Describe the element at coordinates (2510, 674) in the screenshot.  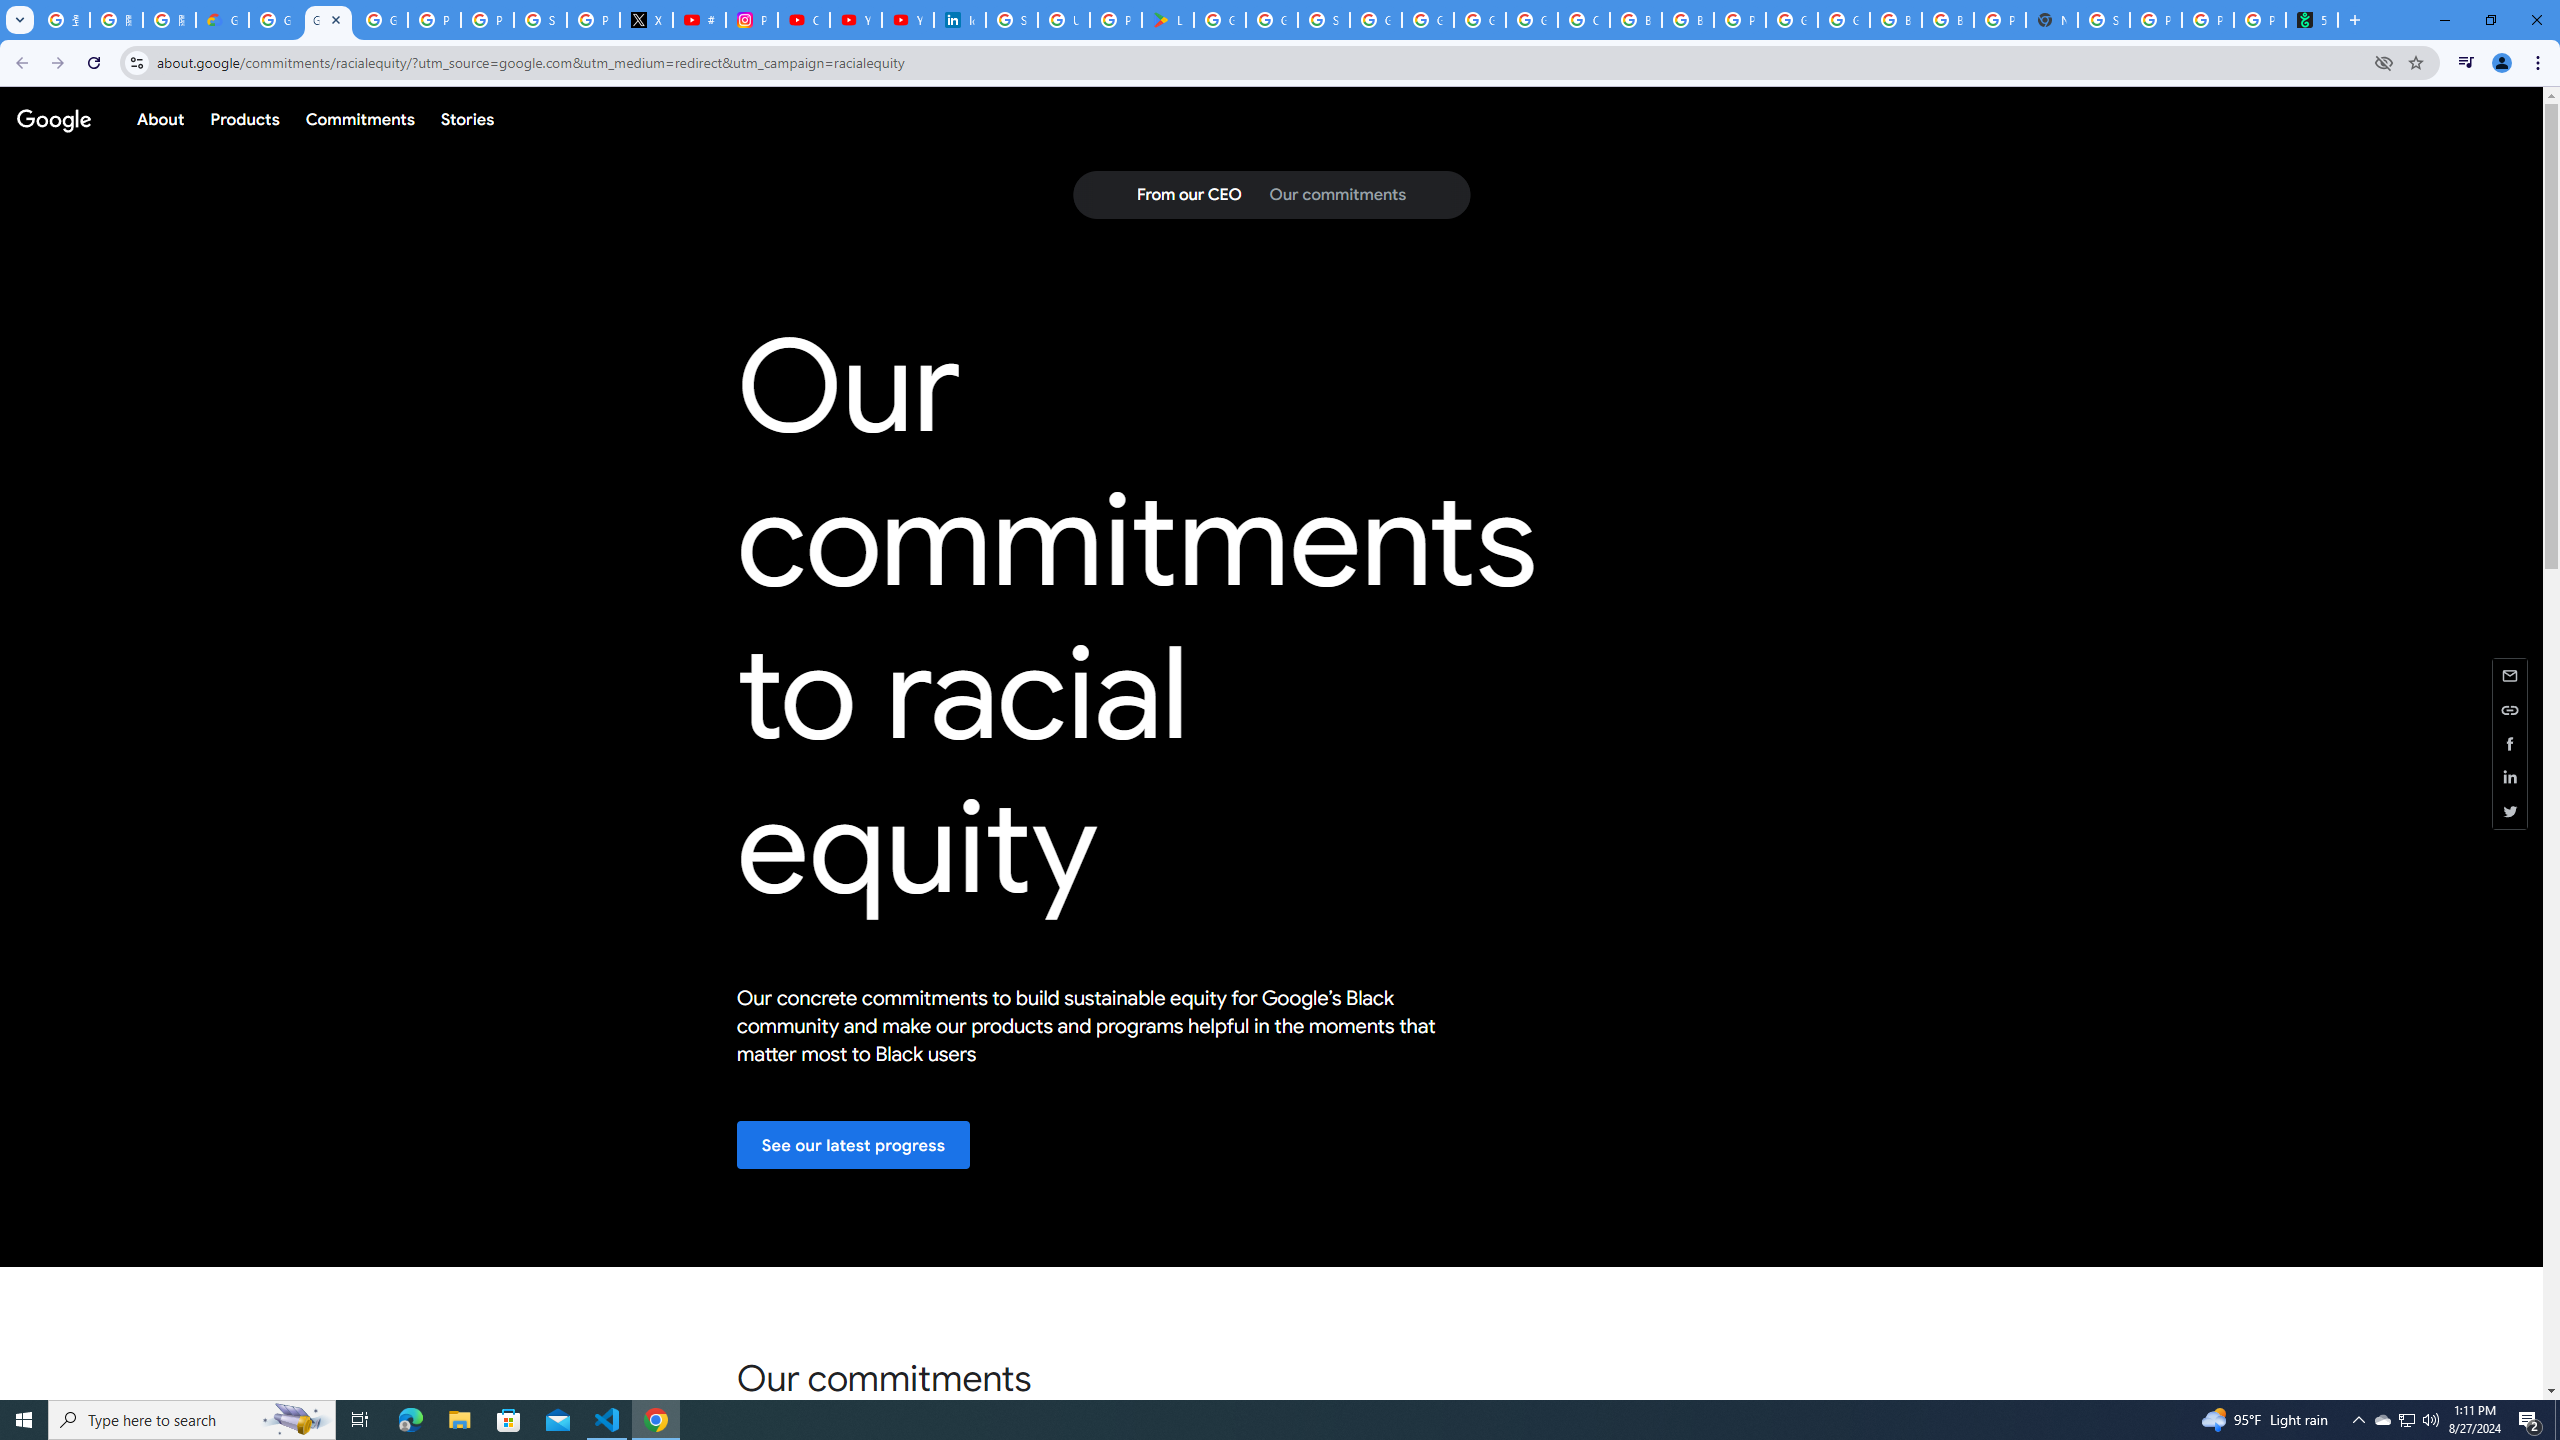
I see `Share this page (Email)` at that location.